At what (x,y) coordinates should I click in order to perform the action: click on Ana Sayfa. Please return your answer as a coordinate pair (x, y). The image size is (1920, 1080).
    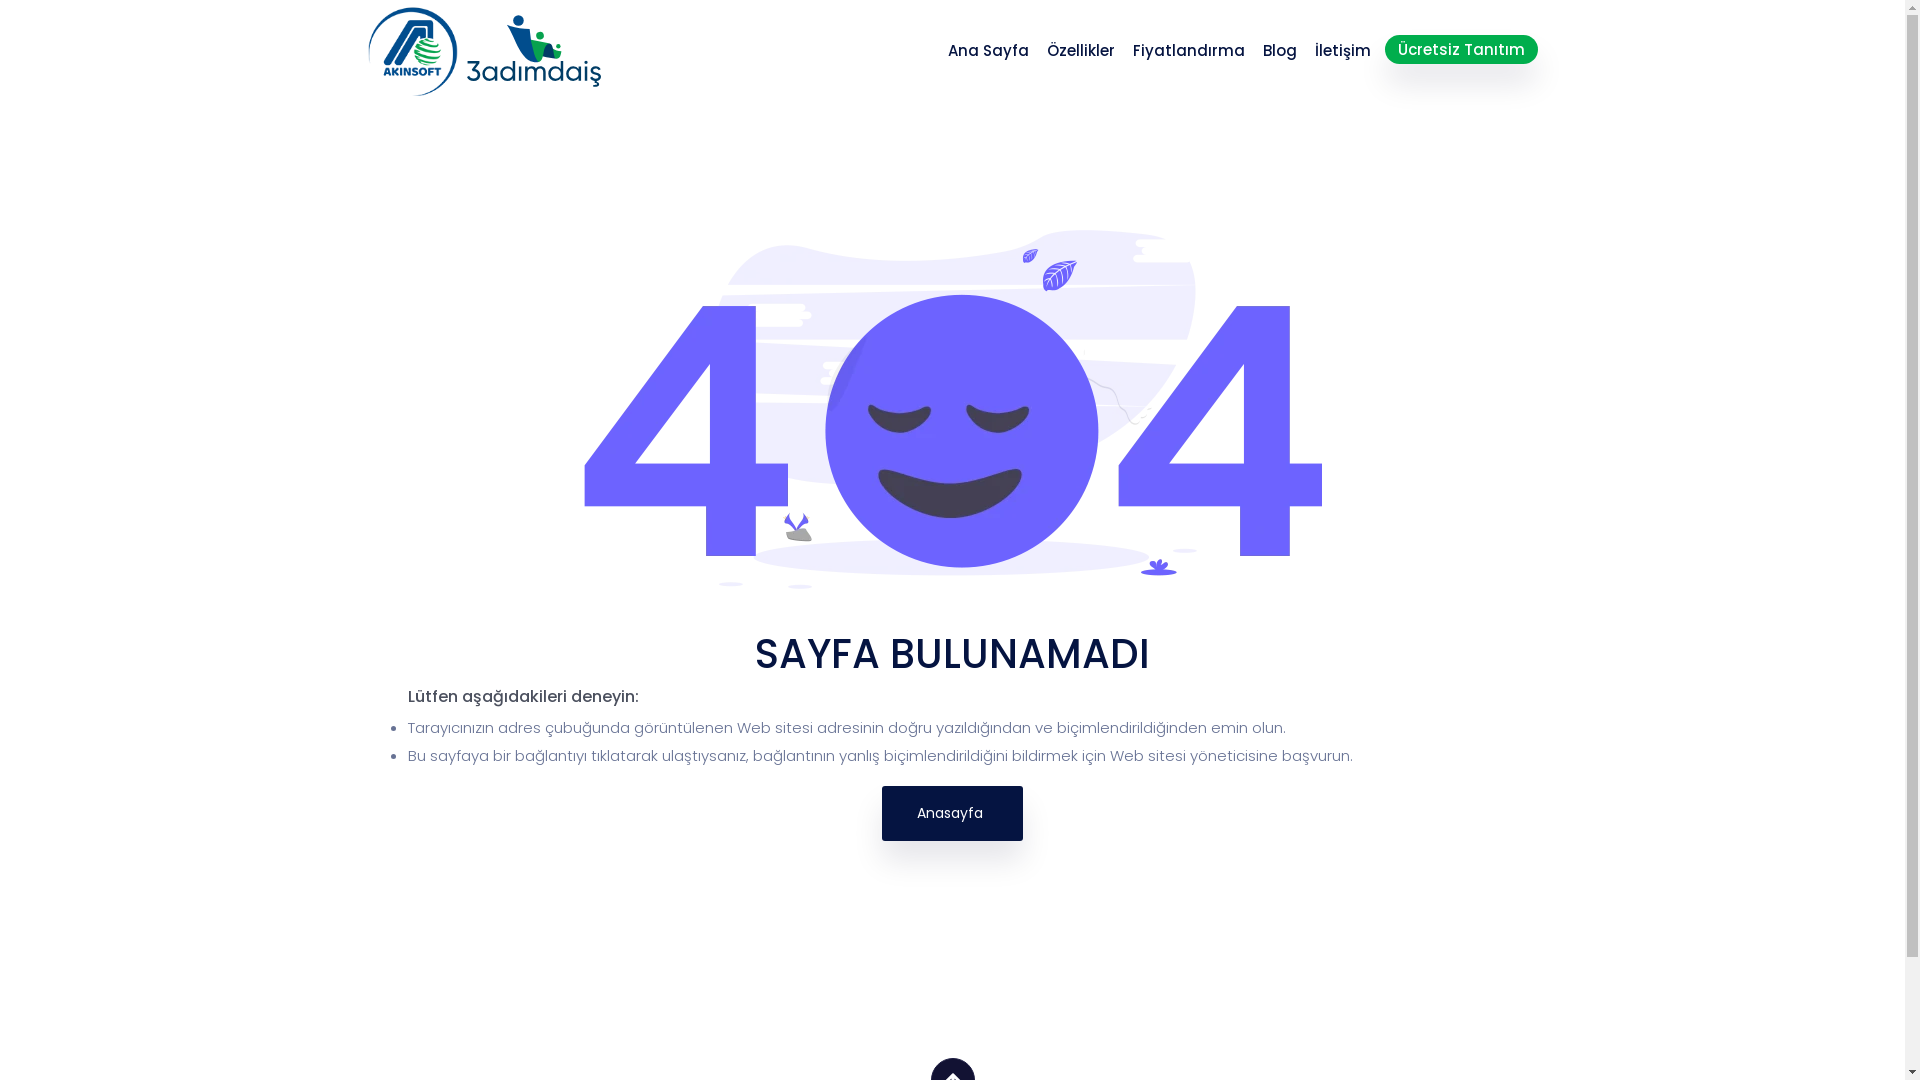
    Looking at the image, I should click on (988, 50).